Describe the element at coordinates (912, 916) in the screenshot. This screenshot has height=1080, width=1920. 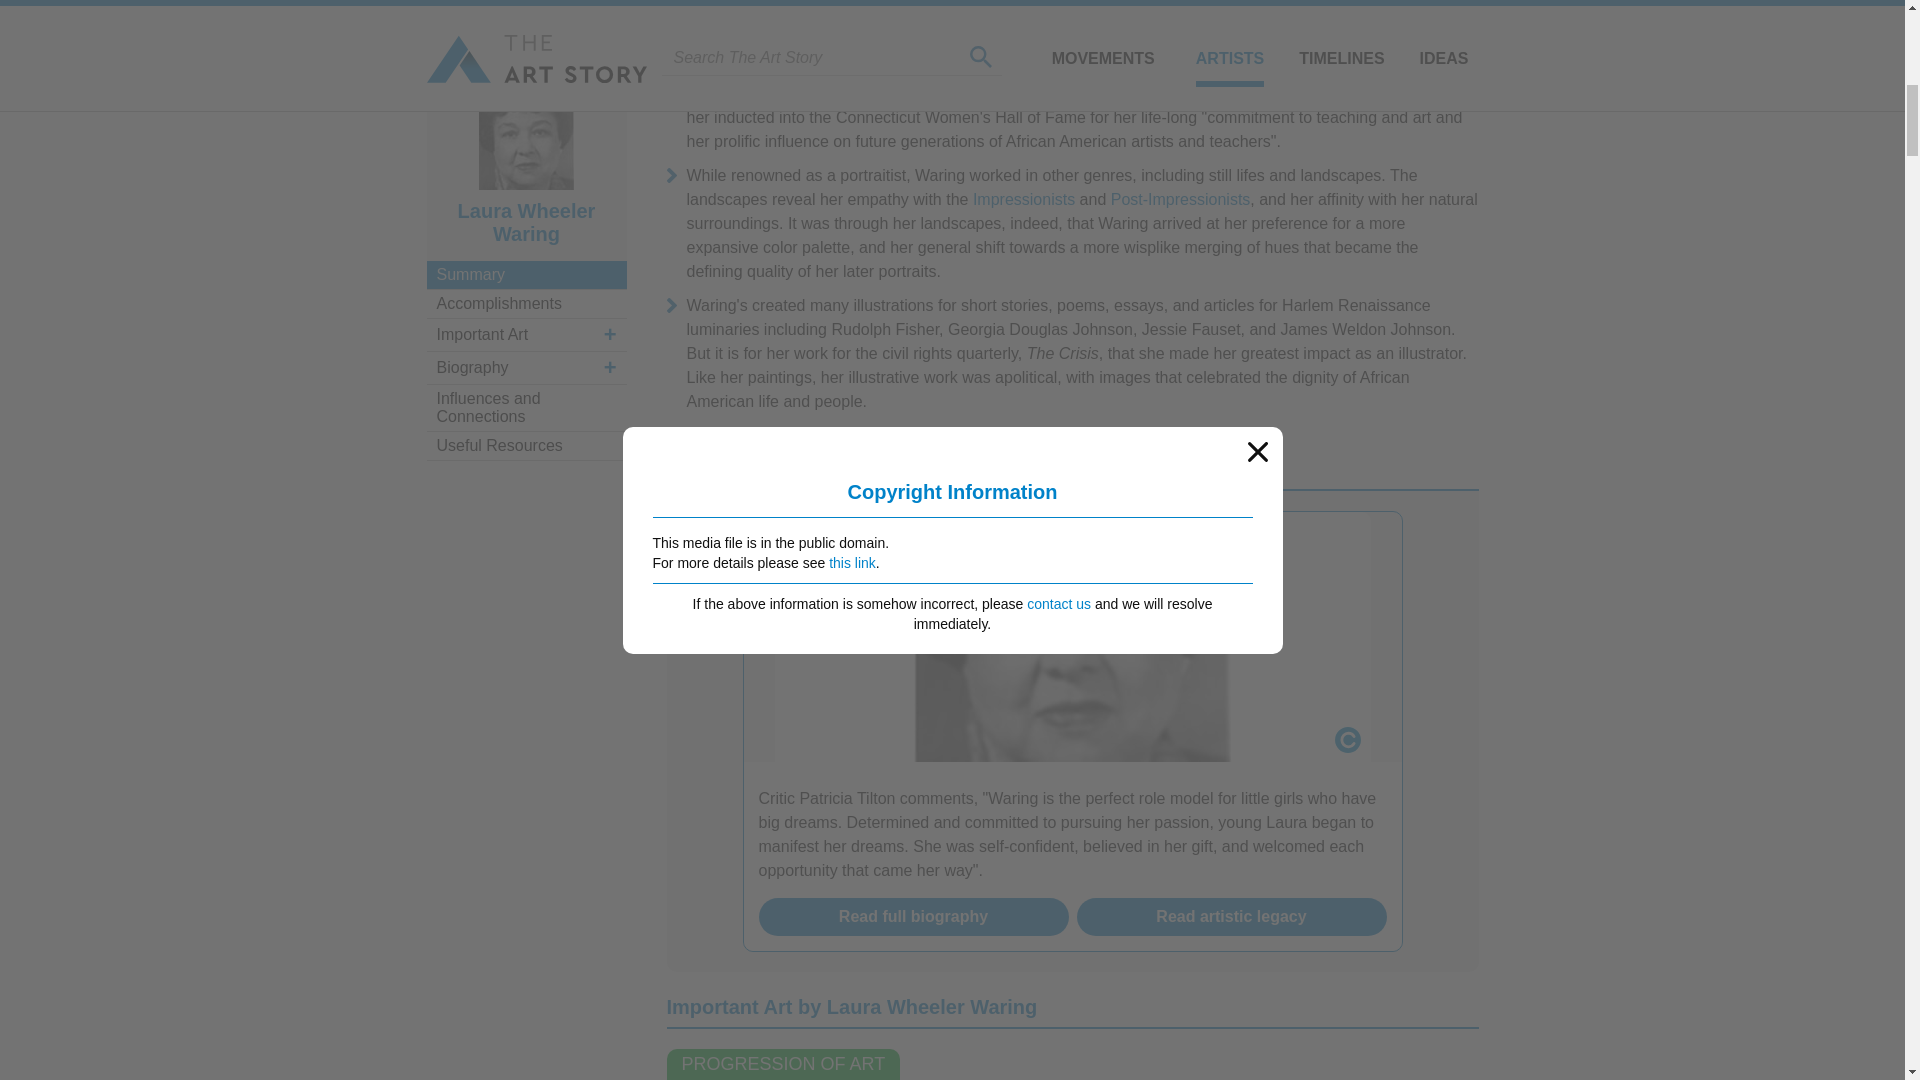
I see `Read full biography` at that location.